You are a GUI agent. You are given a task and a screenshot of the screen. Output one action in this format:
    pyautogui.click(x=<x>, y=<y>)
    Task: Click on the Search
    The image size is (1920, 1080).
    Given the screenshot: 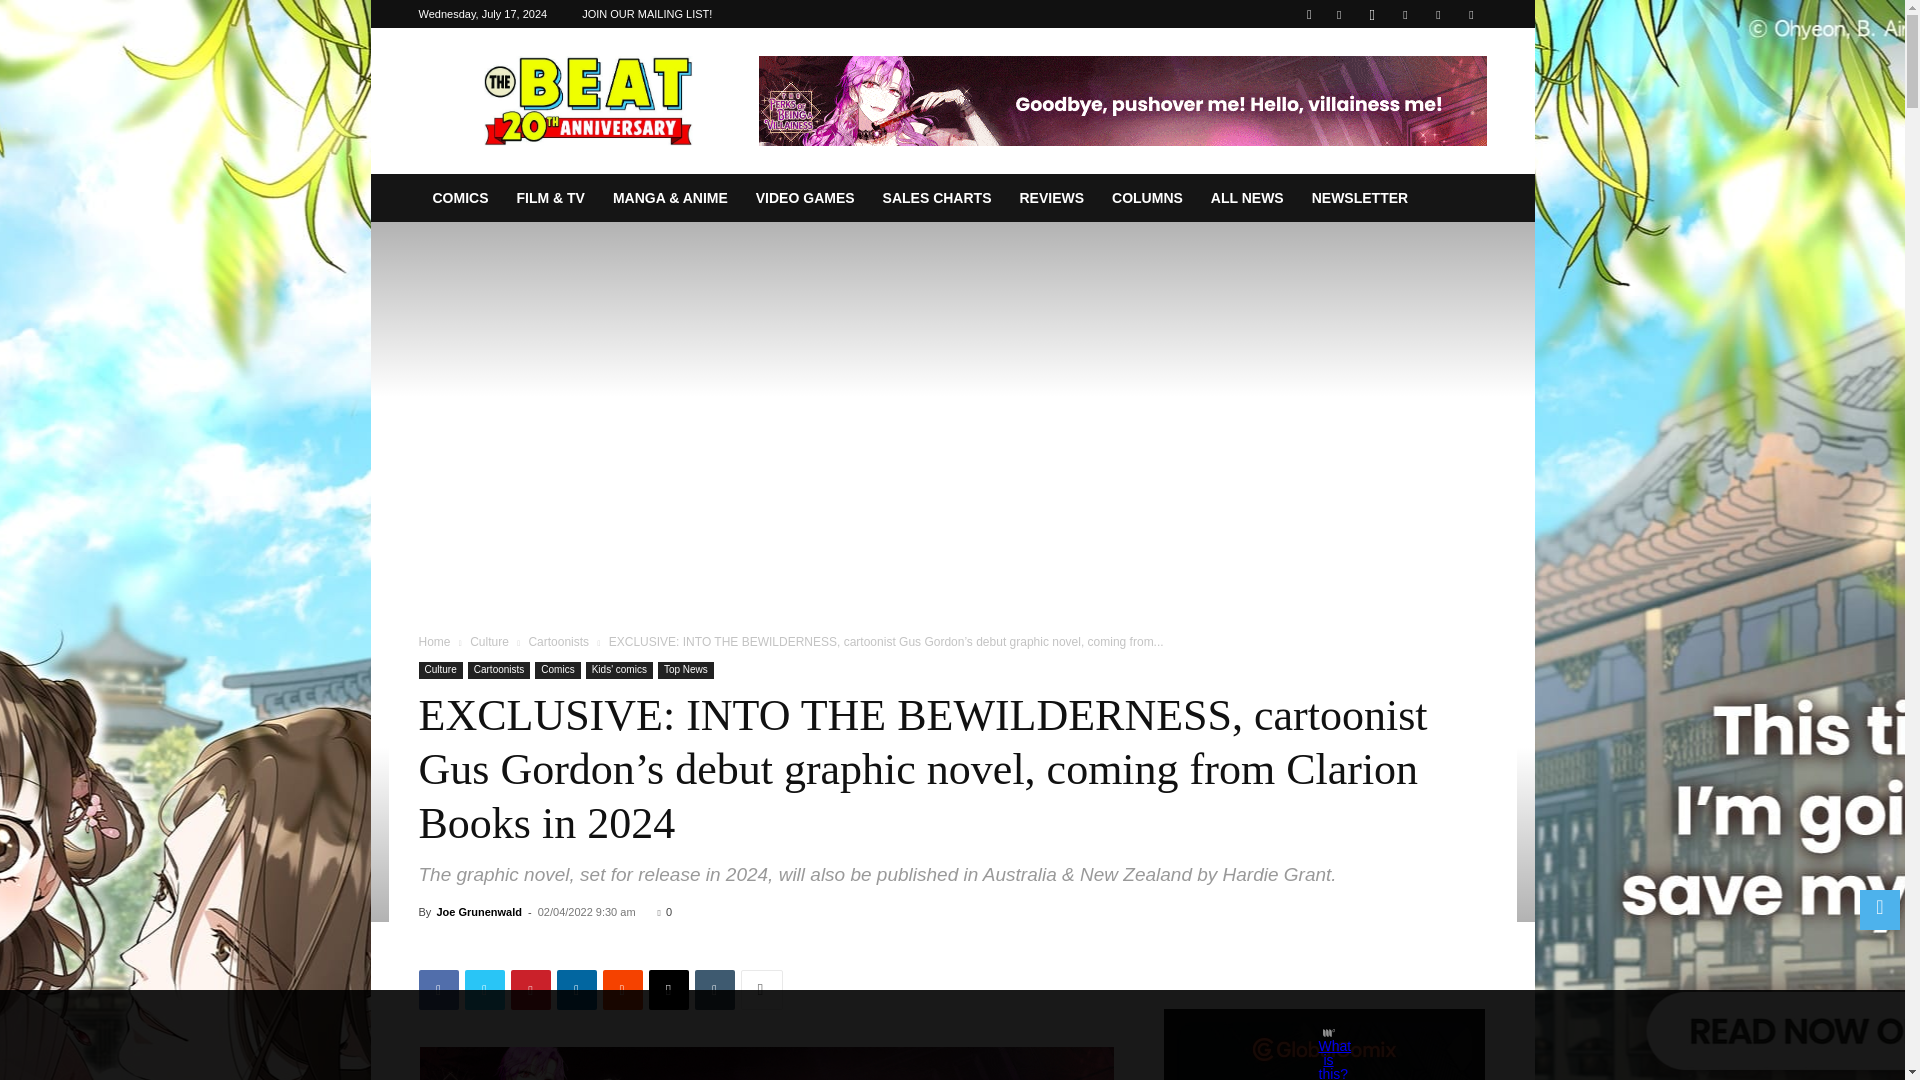 What is the action you would take?
    pyautogui.click(x=1430, y=85)
    